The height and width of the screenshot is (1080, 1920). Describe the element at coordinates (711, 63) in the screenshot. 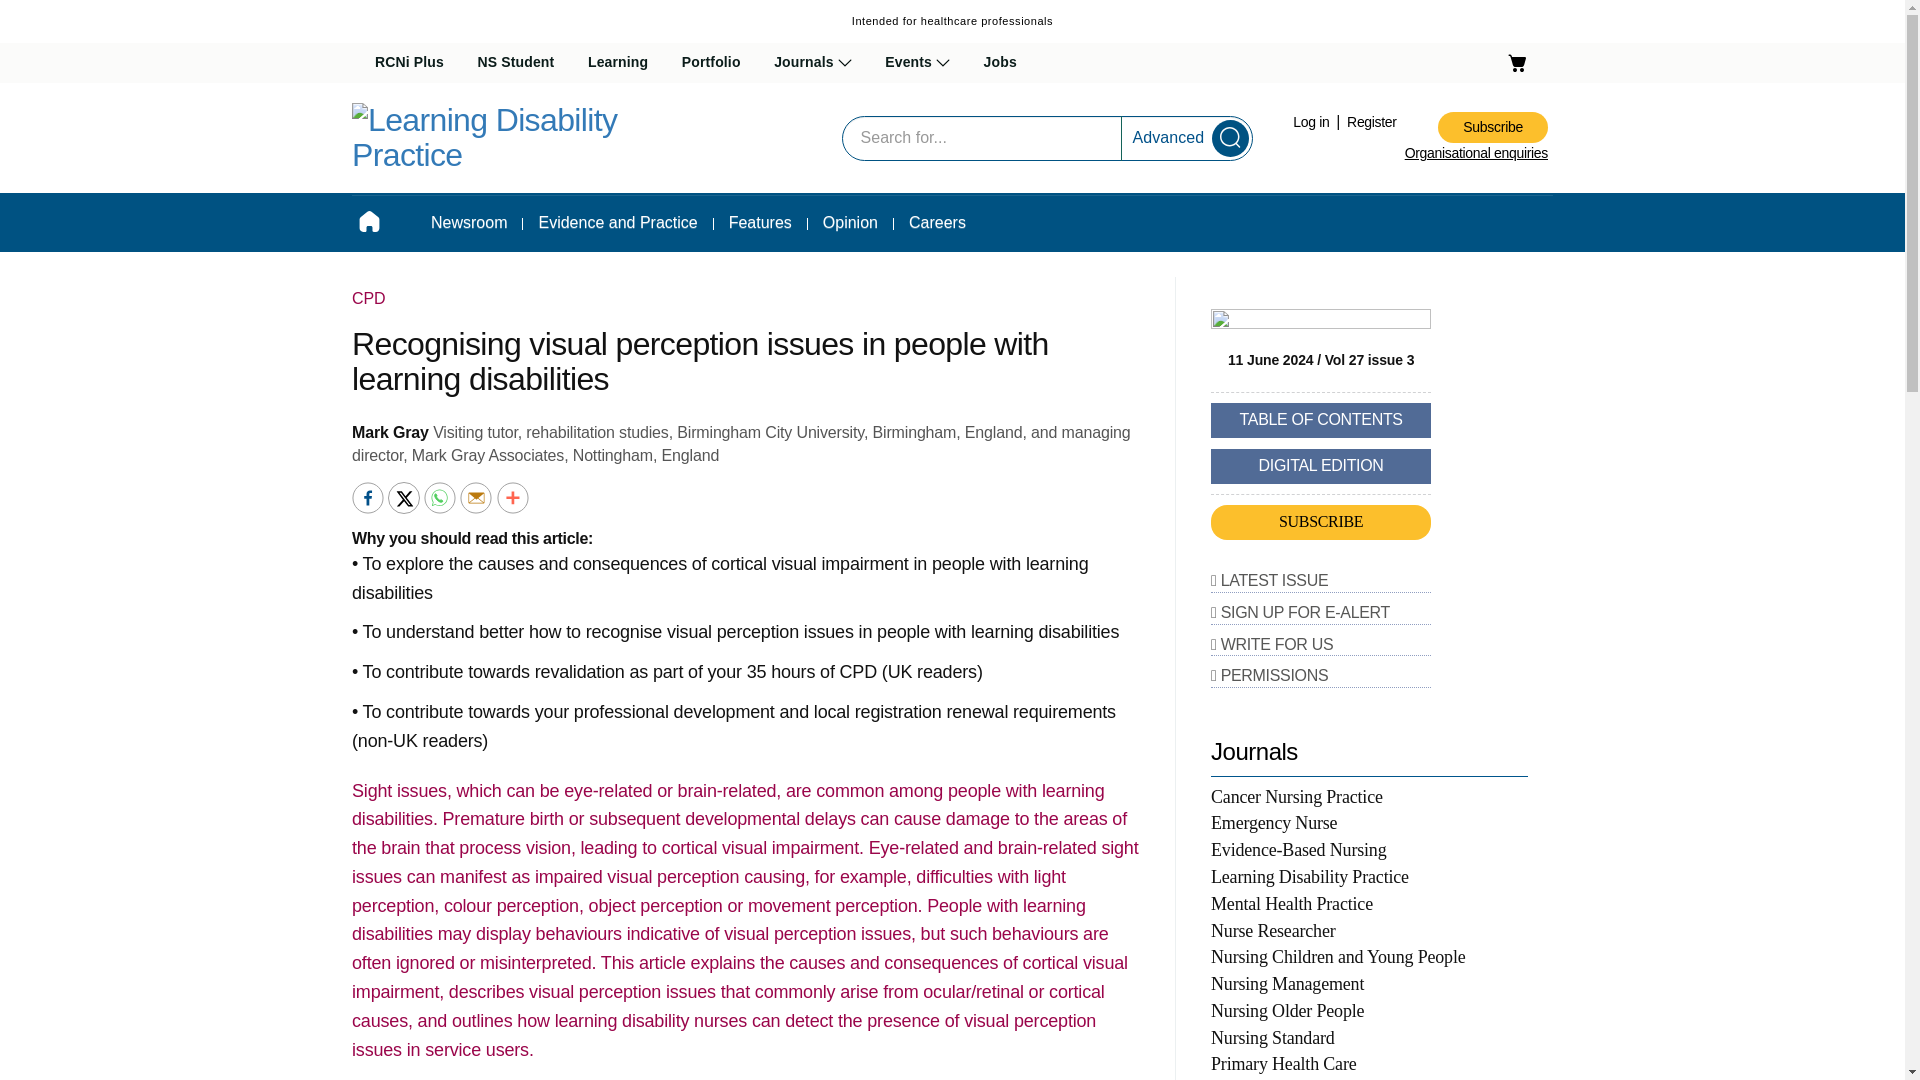

I see `Portfolio` at that location.